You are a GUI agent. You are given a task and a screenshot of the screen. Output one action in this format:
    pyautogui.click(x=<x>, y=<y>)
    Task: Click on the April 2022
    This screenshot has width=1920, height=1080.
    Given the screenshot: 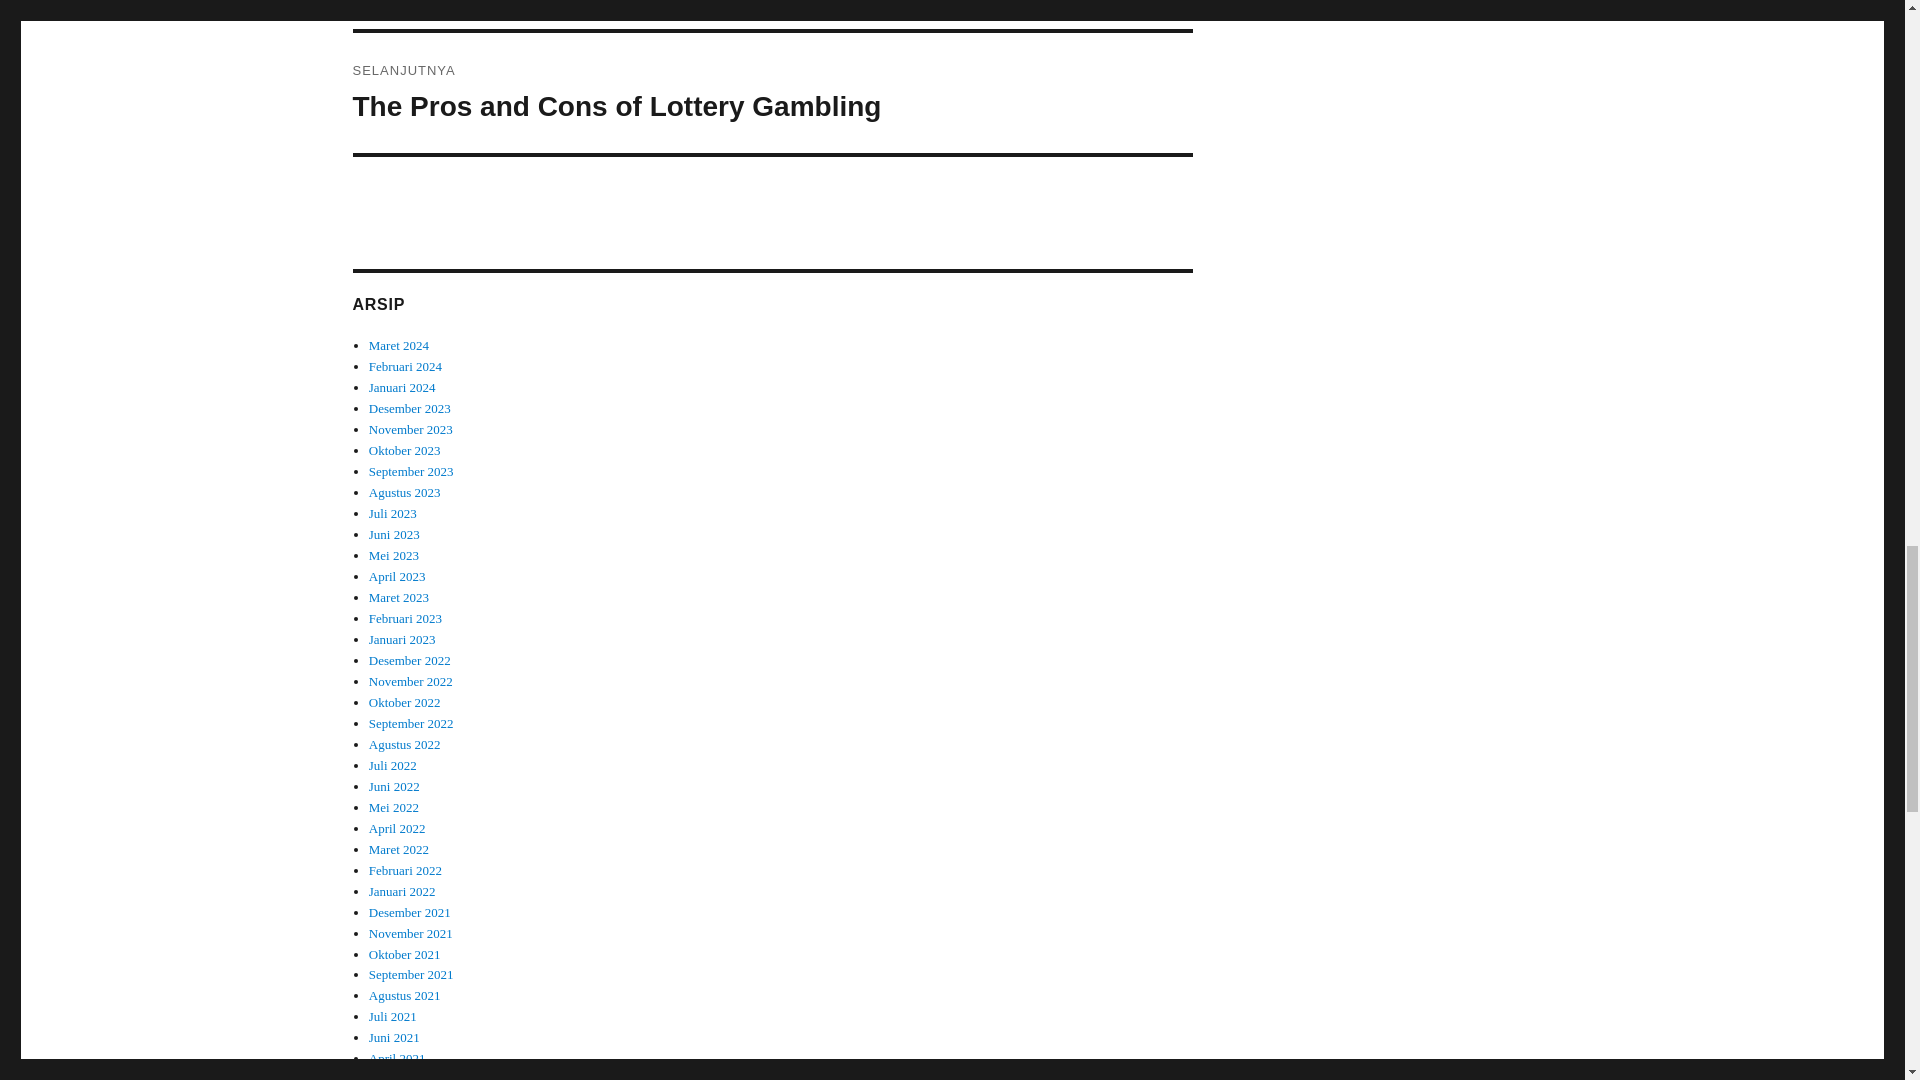 What is the action you would take?
    pyautogui.click(x=397, y=828)
    